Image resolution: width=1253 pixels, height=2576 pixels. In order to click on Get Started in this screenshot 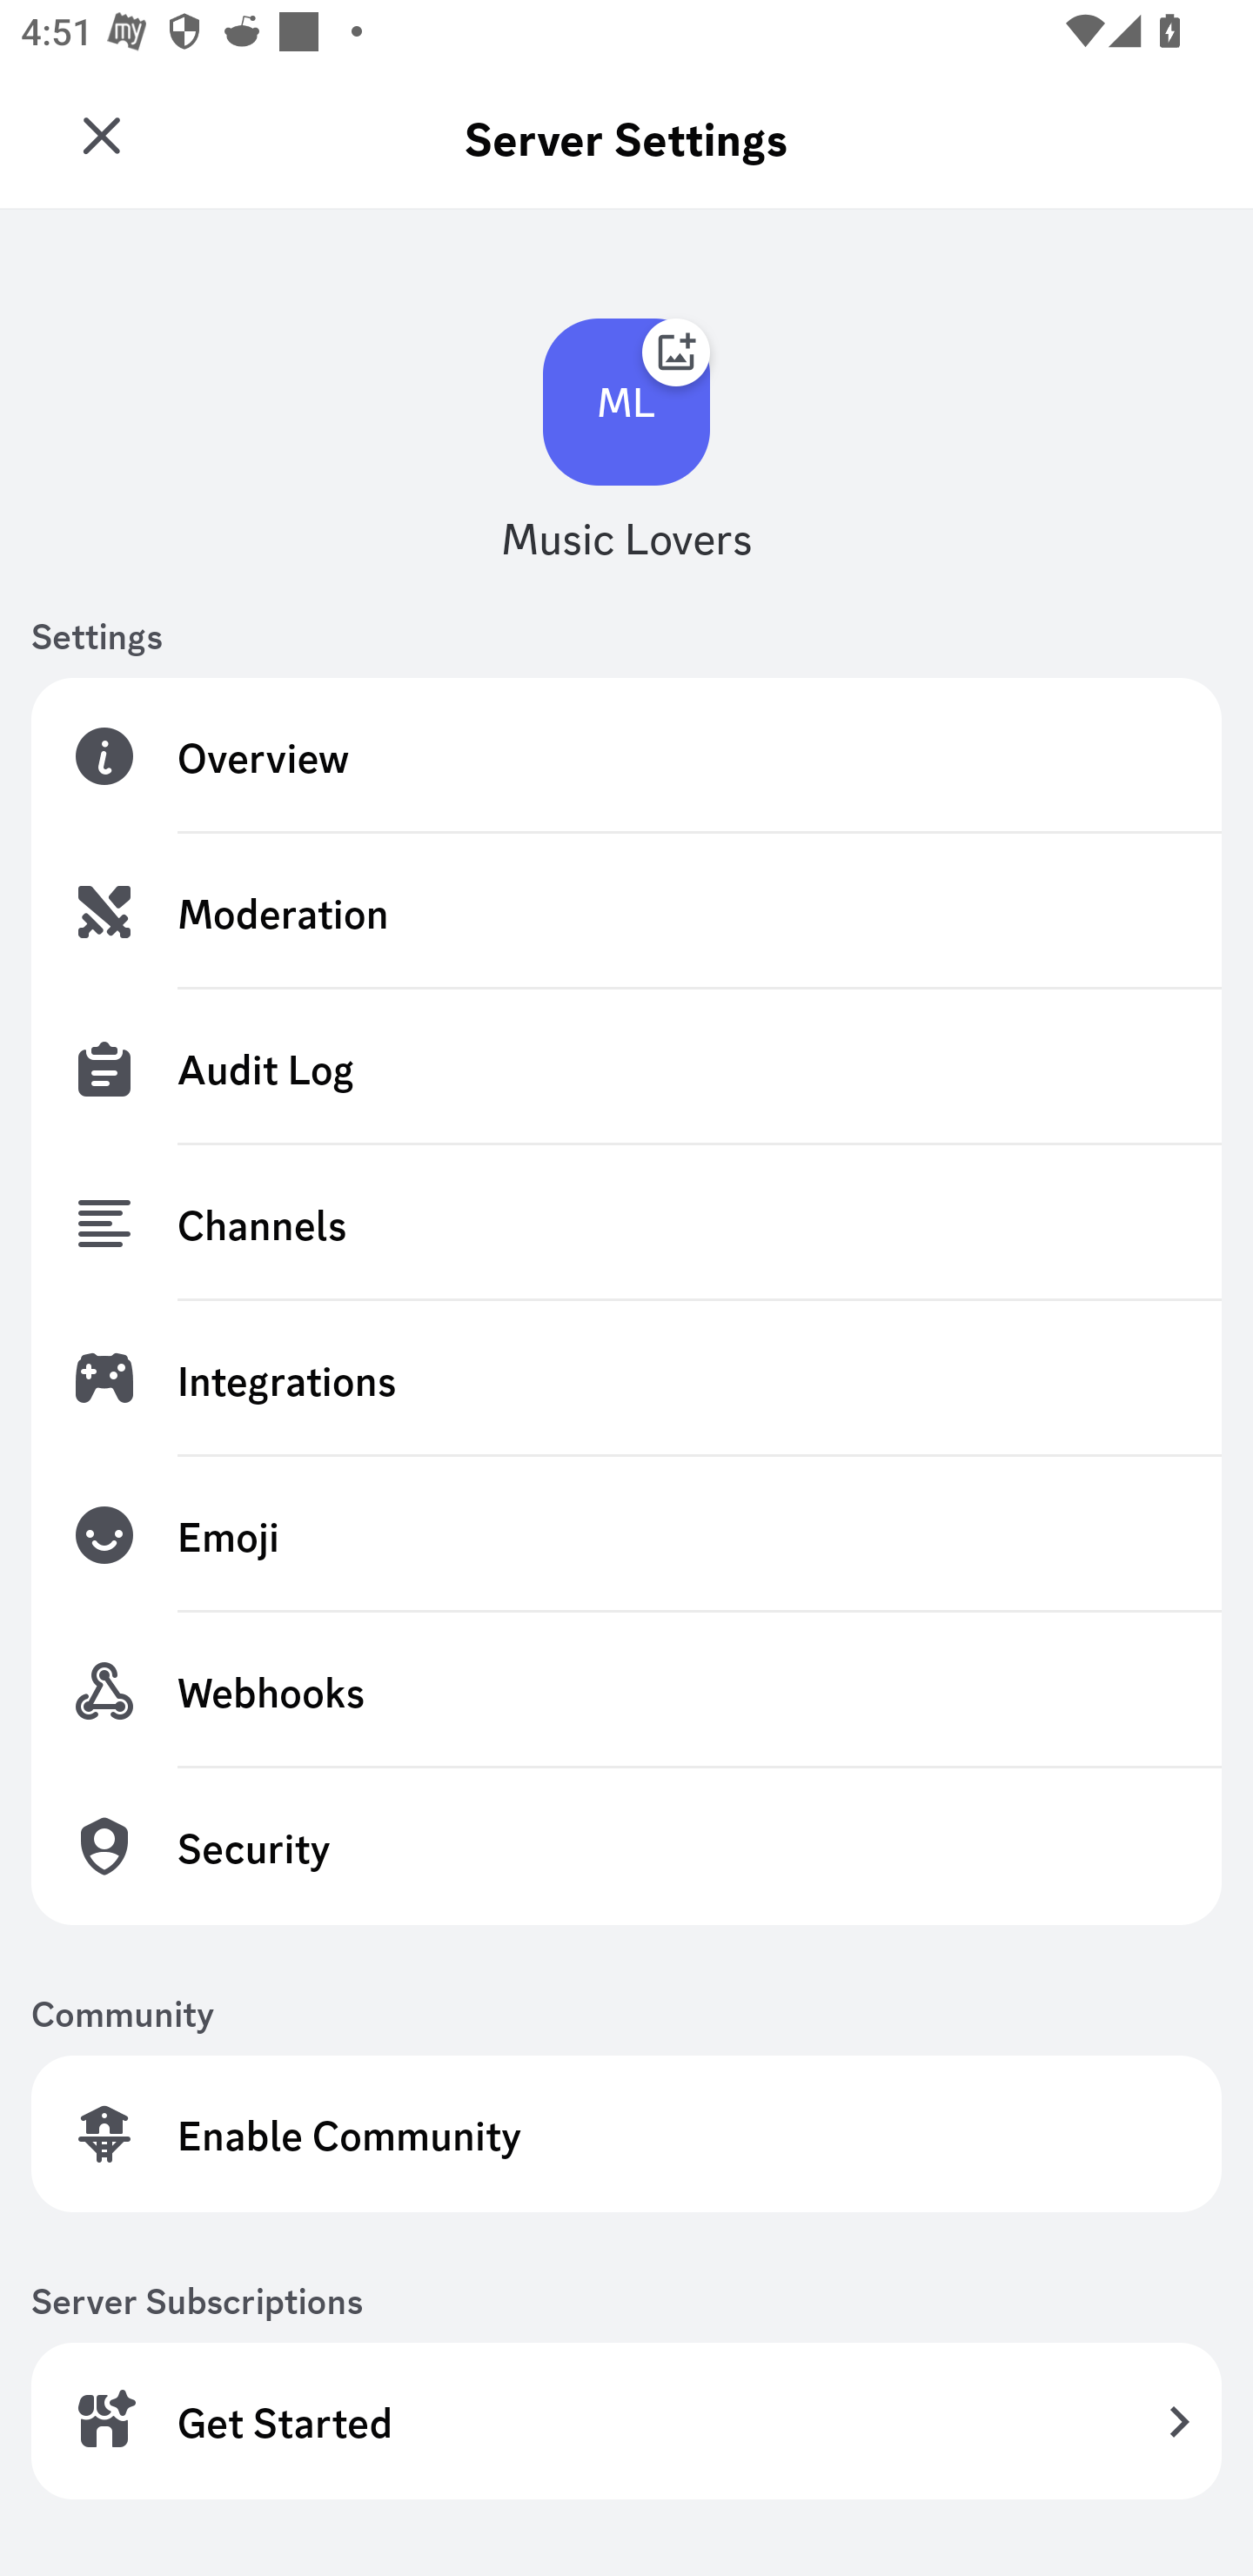, I will do `click(626, 2419)`.